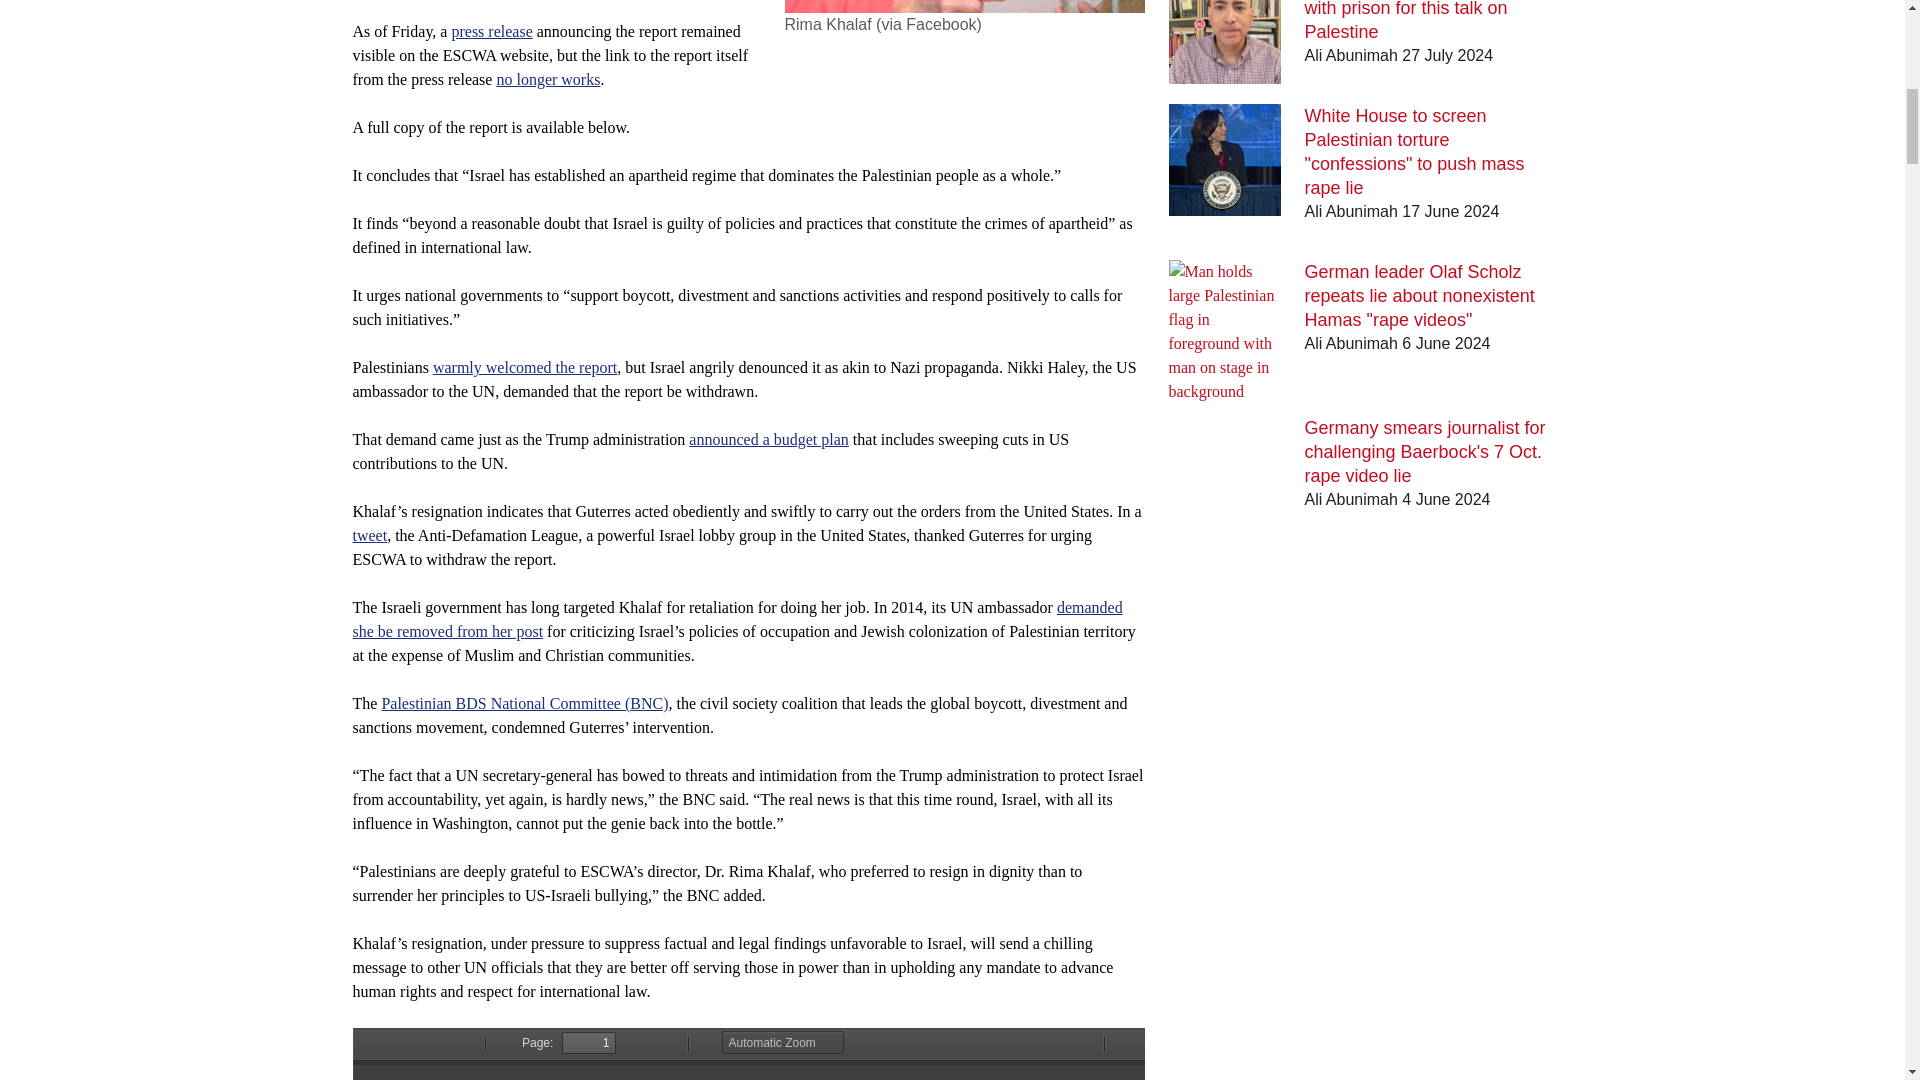  What do you see at coordinates (547, 79) in the screenshot?
I see `no longer works` at bounding box center [547, 79].